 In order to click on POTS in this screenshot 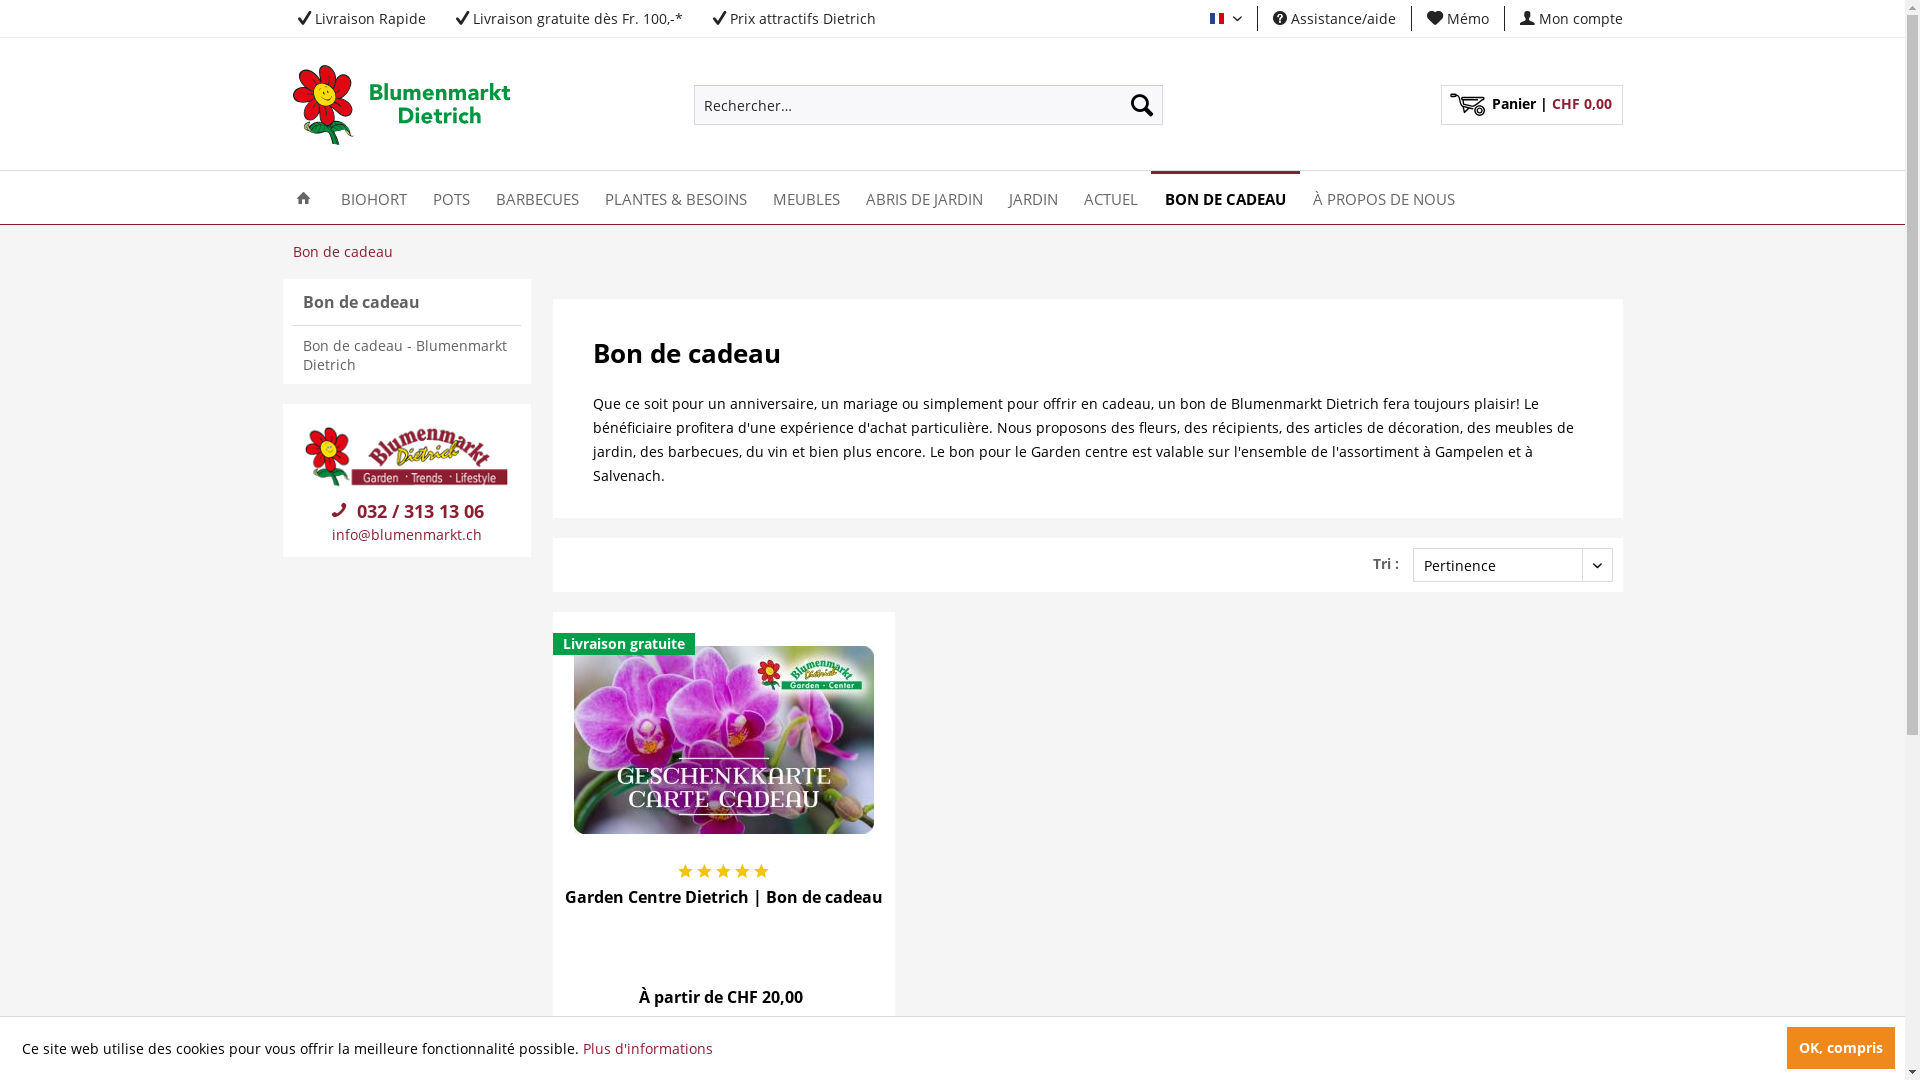, I will do `click(452, 198)`.